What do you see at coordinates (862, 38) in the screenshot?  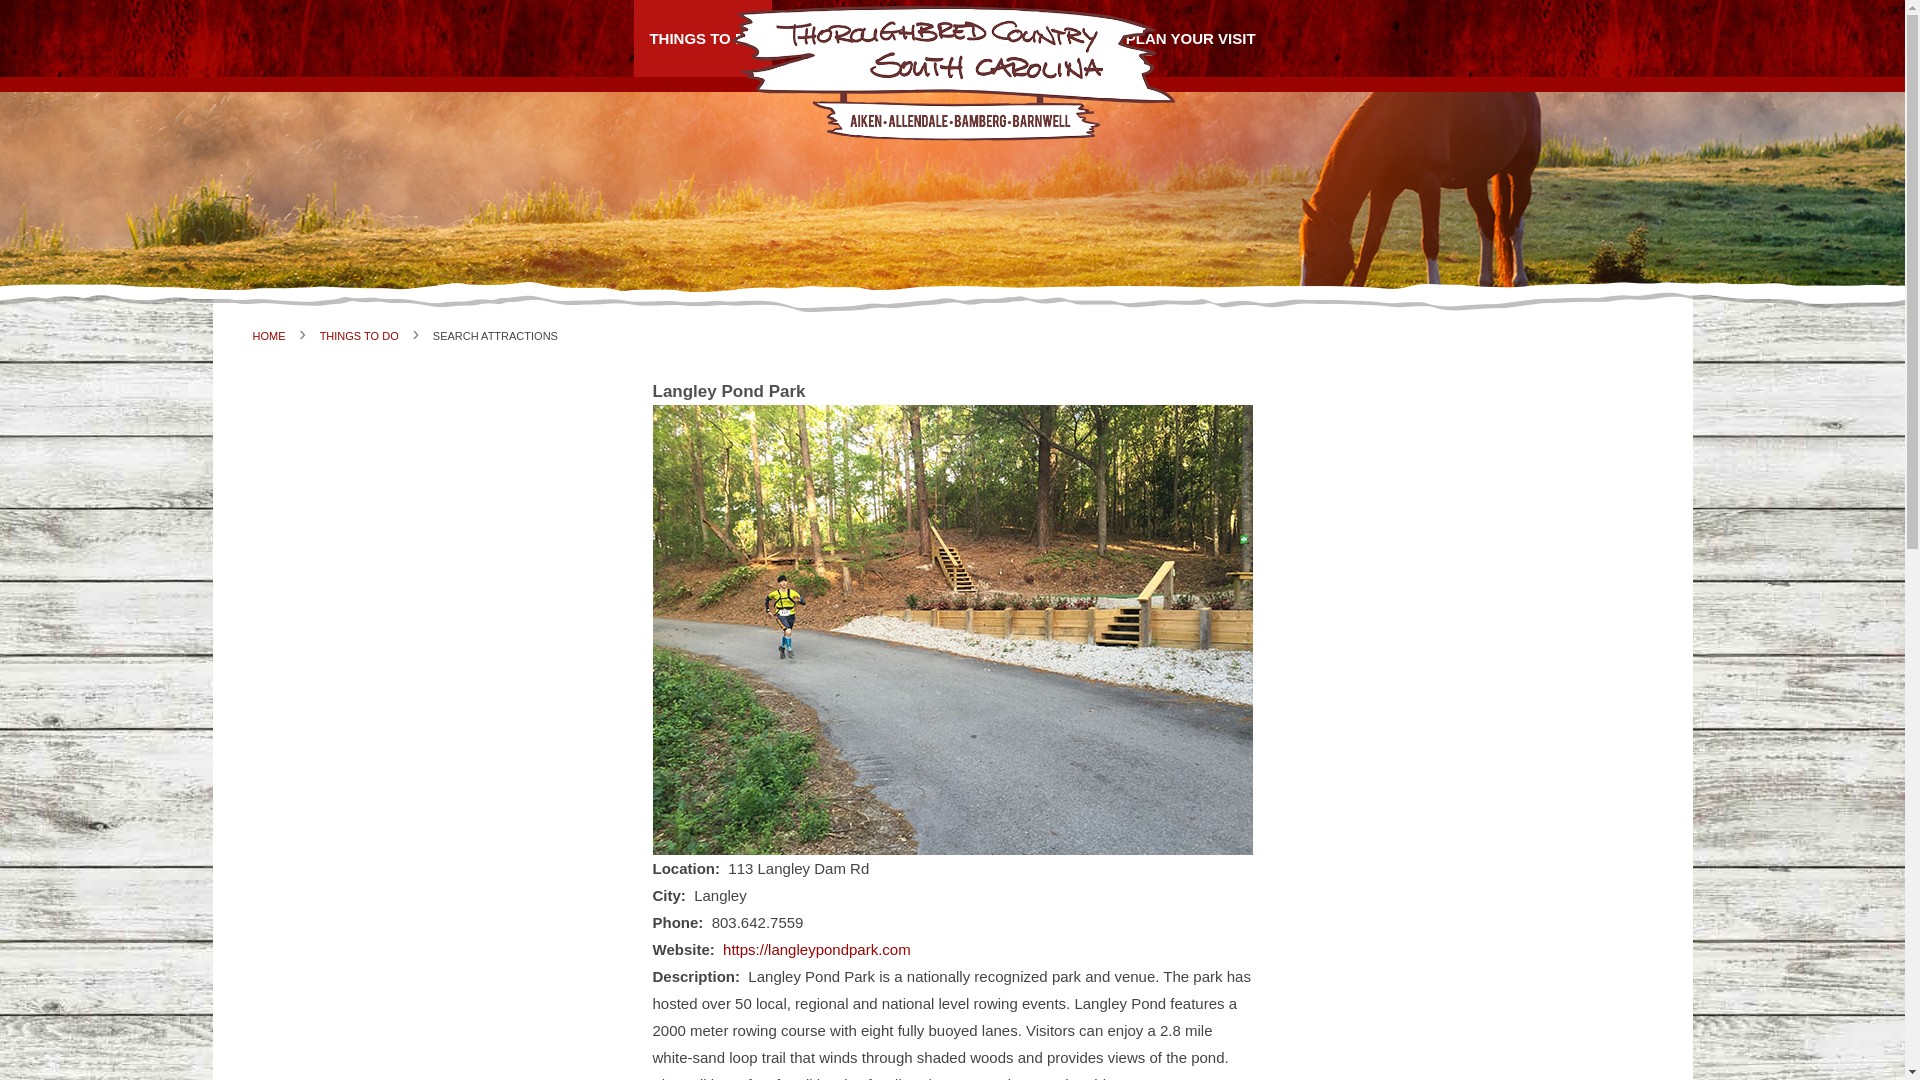 I see `WHERE TO STAY` at bounding box center [862, 38].